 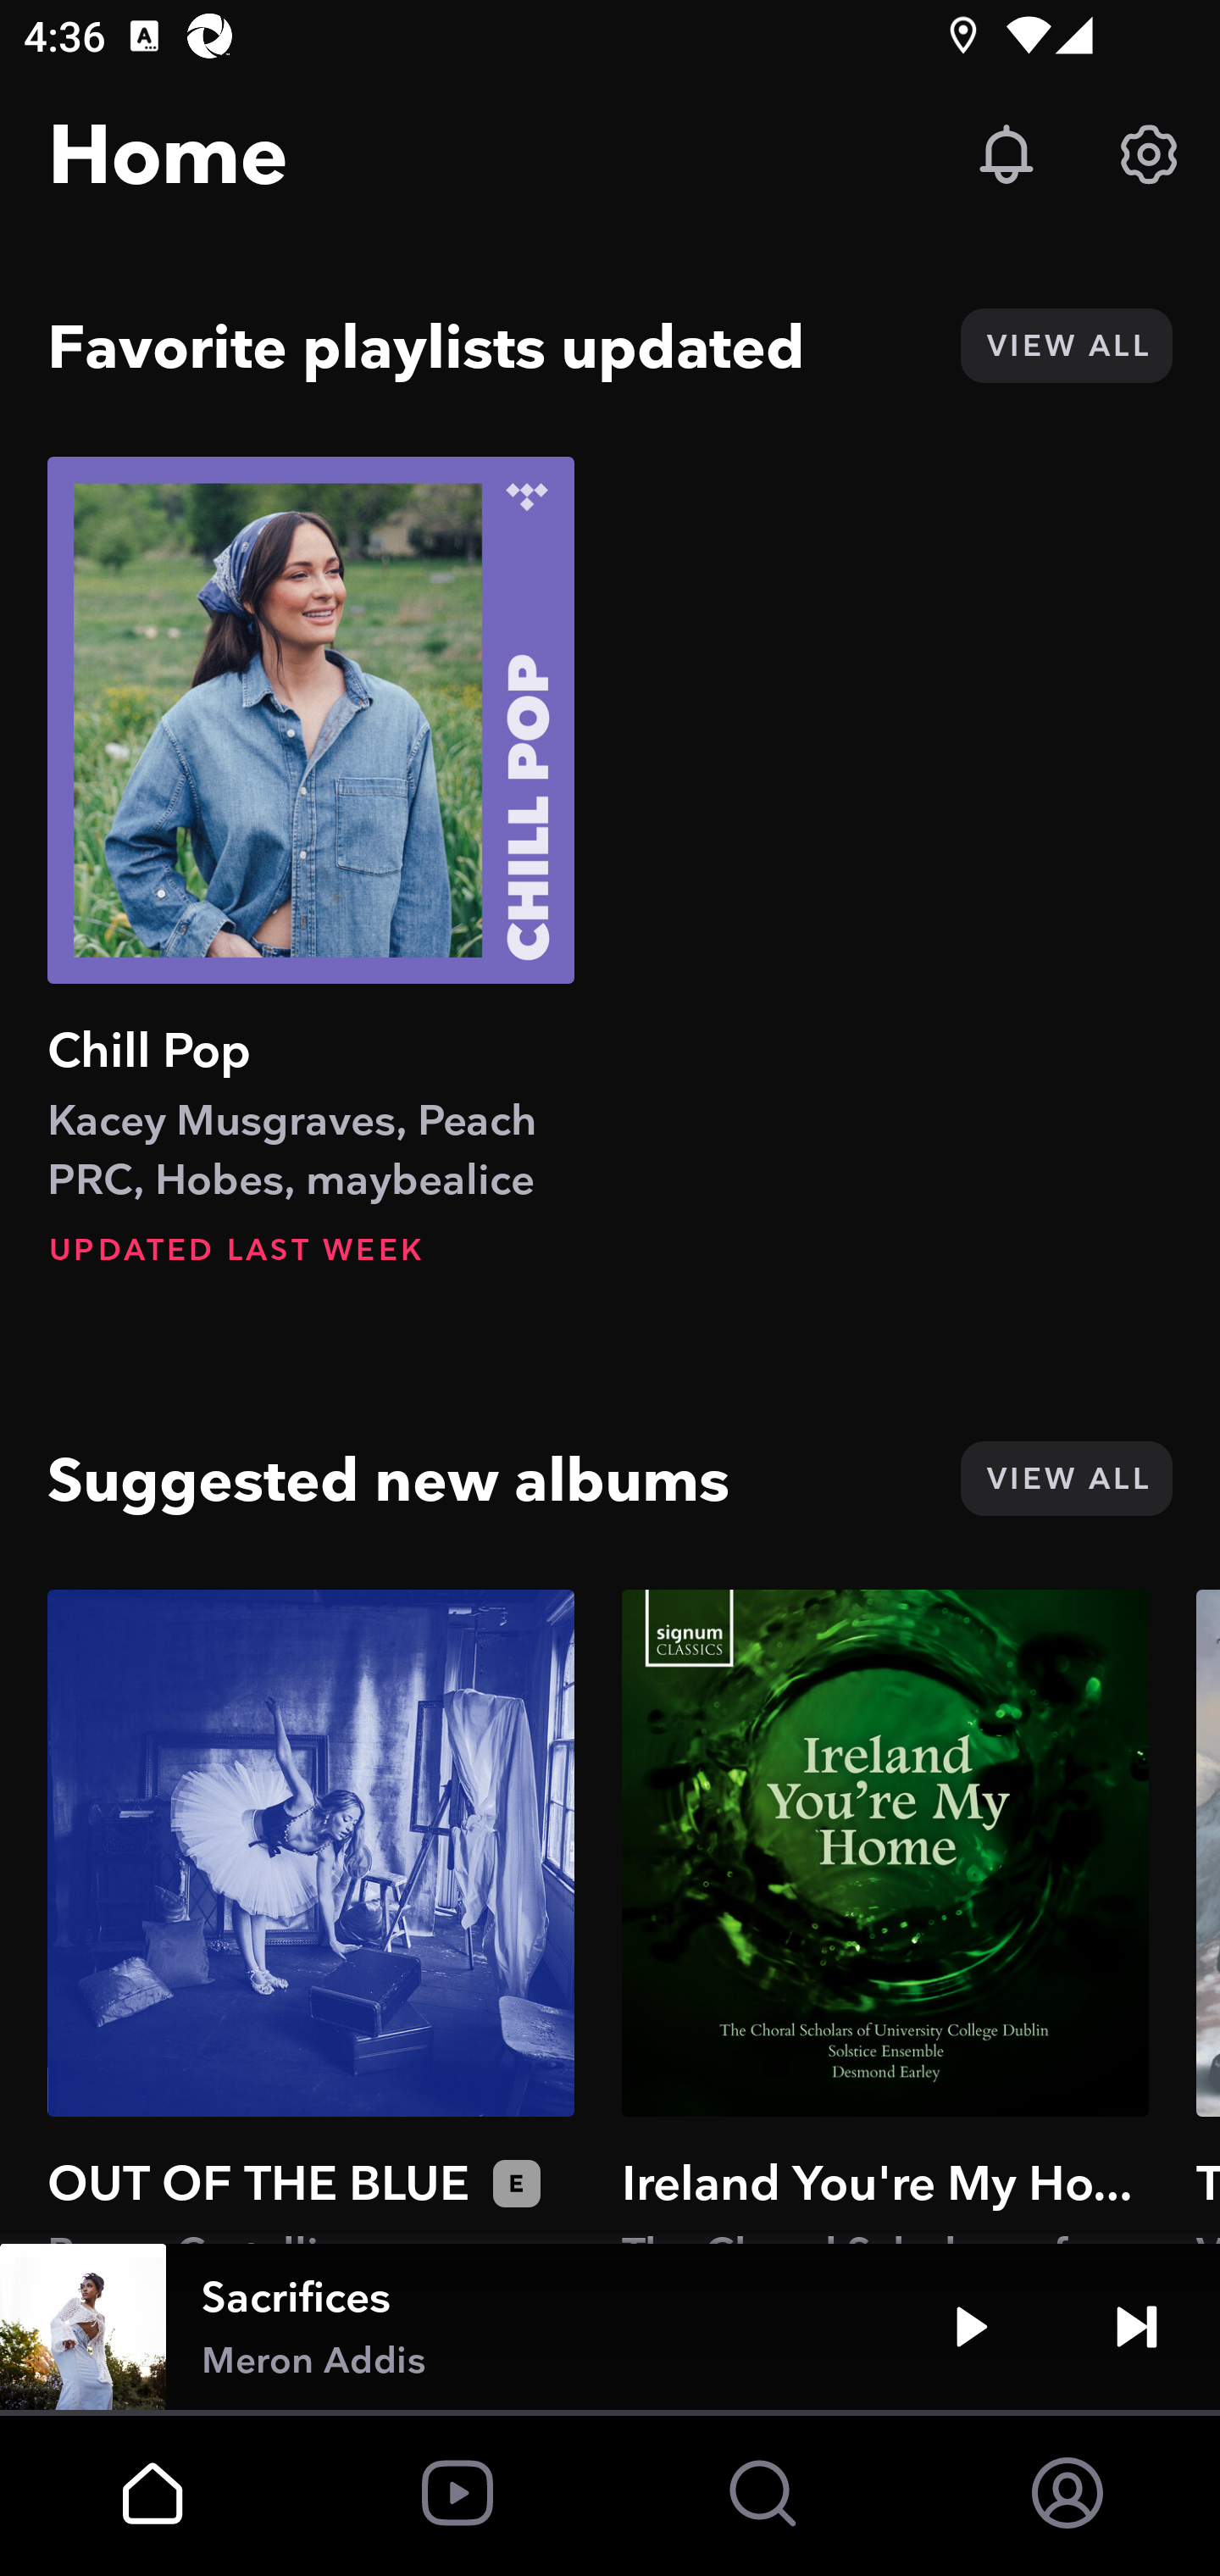 What do you see at coordinates (610, 2327) in the screenshot?
I see `Sacrifices Meron Addis Play` at bounding box center [610, 2327].